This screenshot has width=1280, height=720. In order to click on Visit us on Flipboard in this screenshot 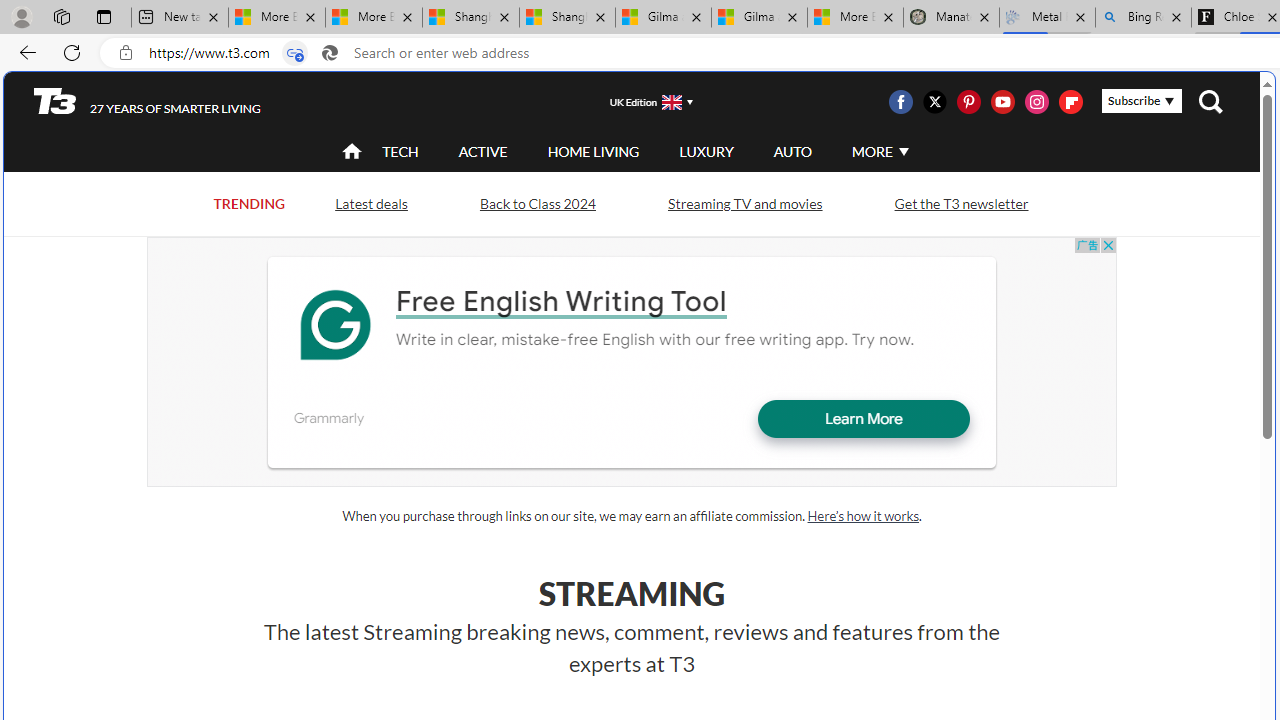, I will do `click(1070, 102)`.